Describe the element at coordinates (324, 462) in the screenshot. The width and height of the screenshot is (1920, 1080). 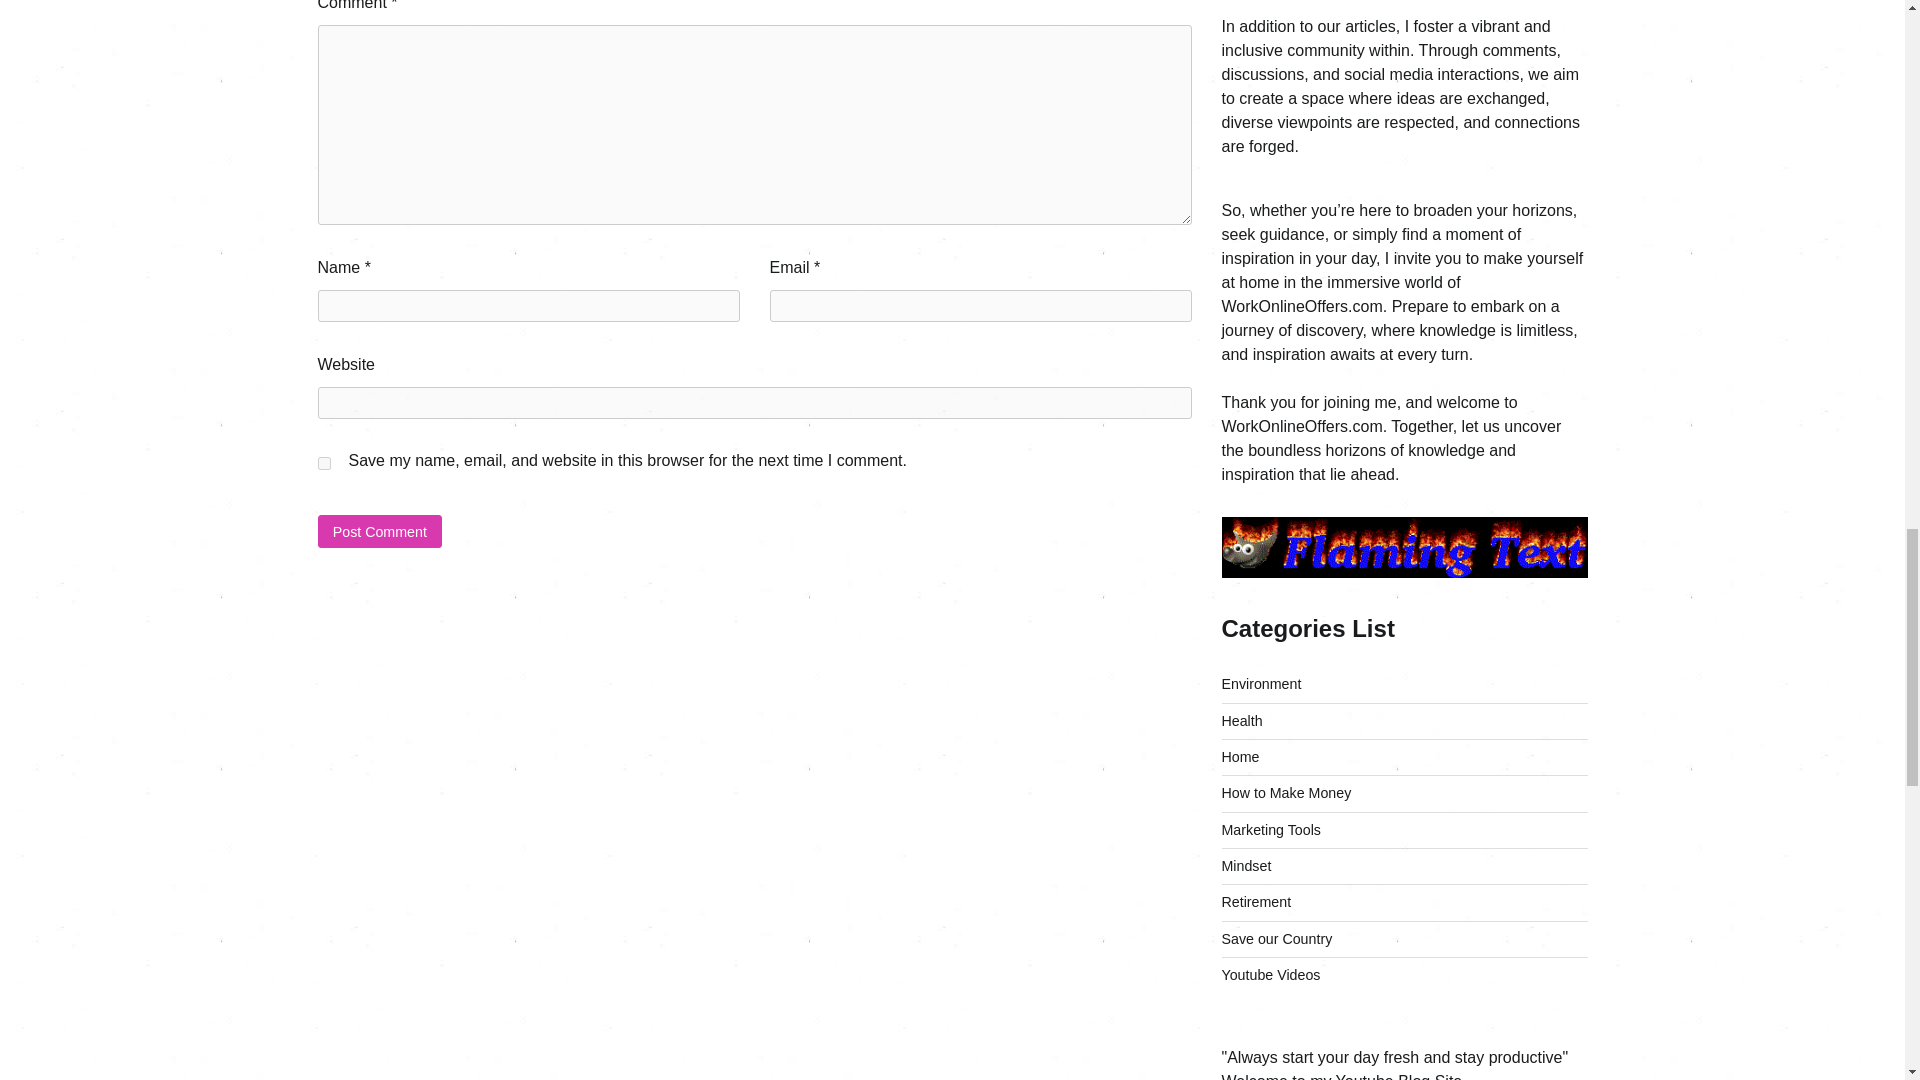
I see `yes` at that location.